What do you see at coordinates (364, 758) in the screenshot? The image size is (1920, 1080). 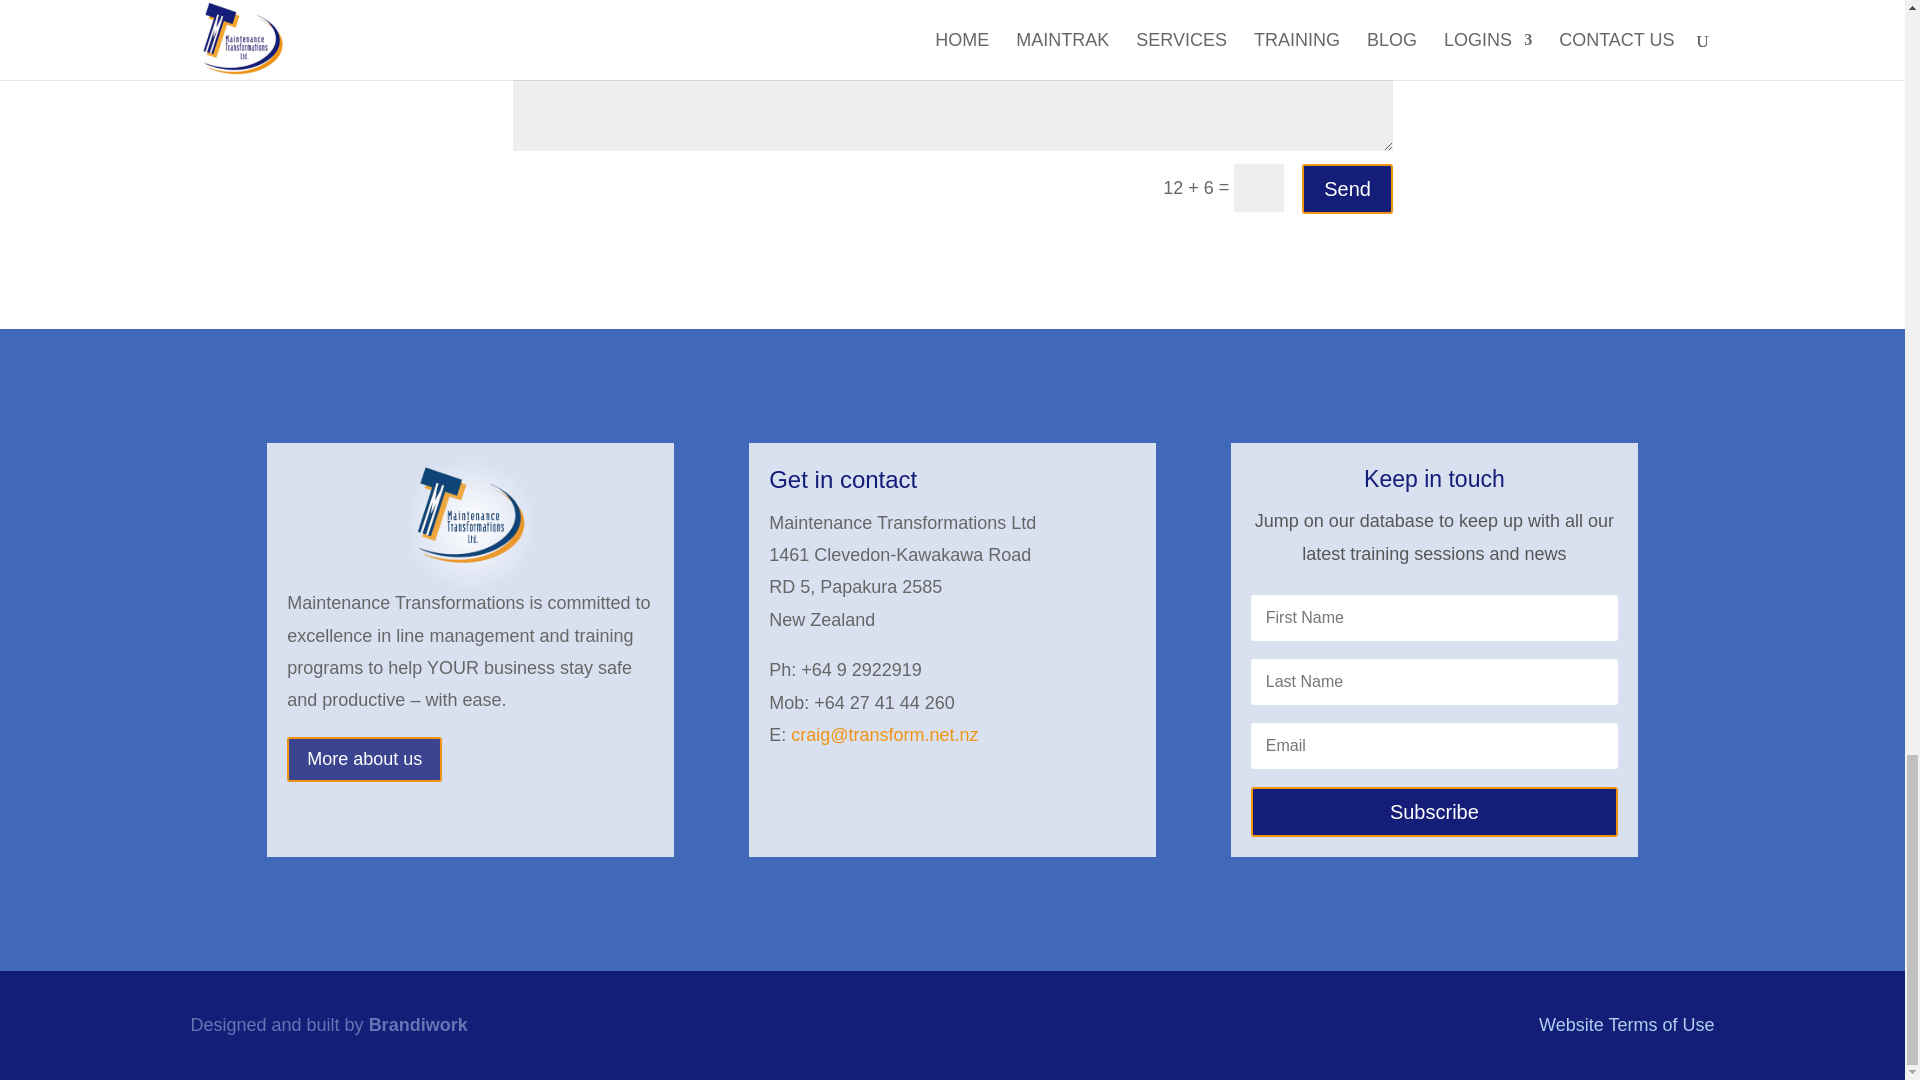 I see `More about us` at bounding box center [364, 758].